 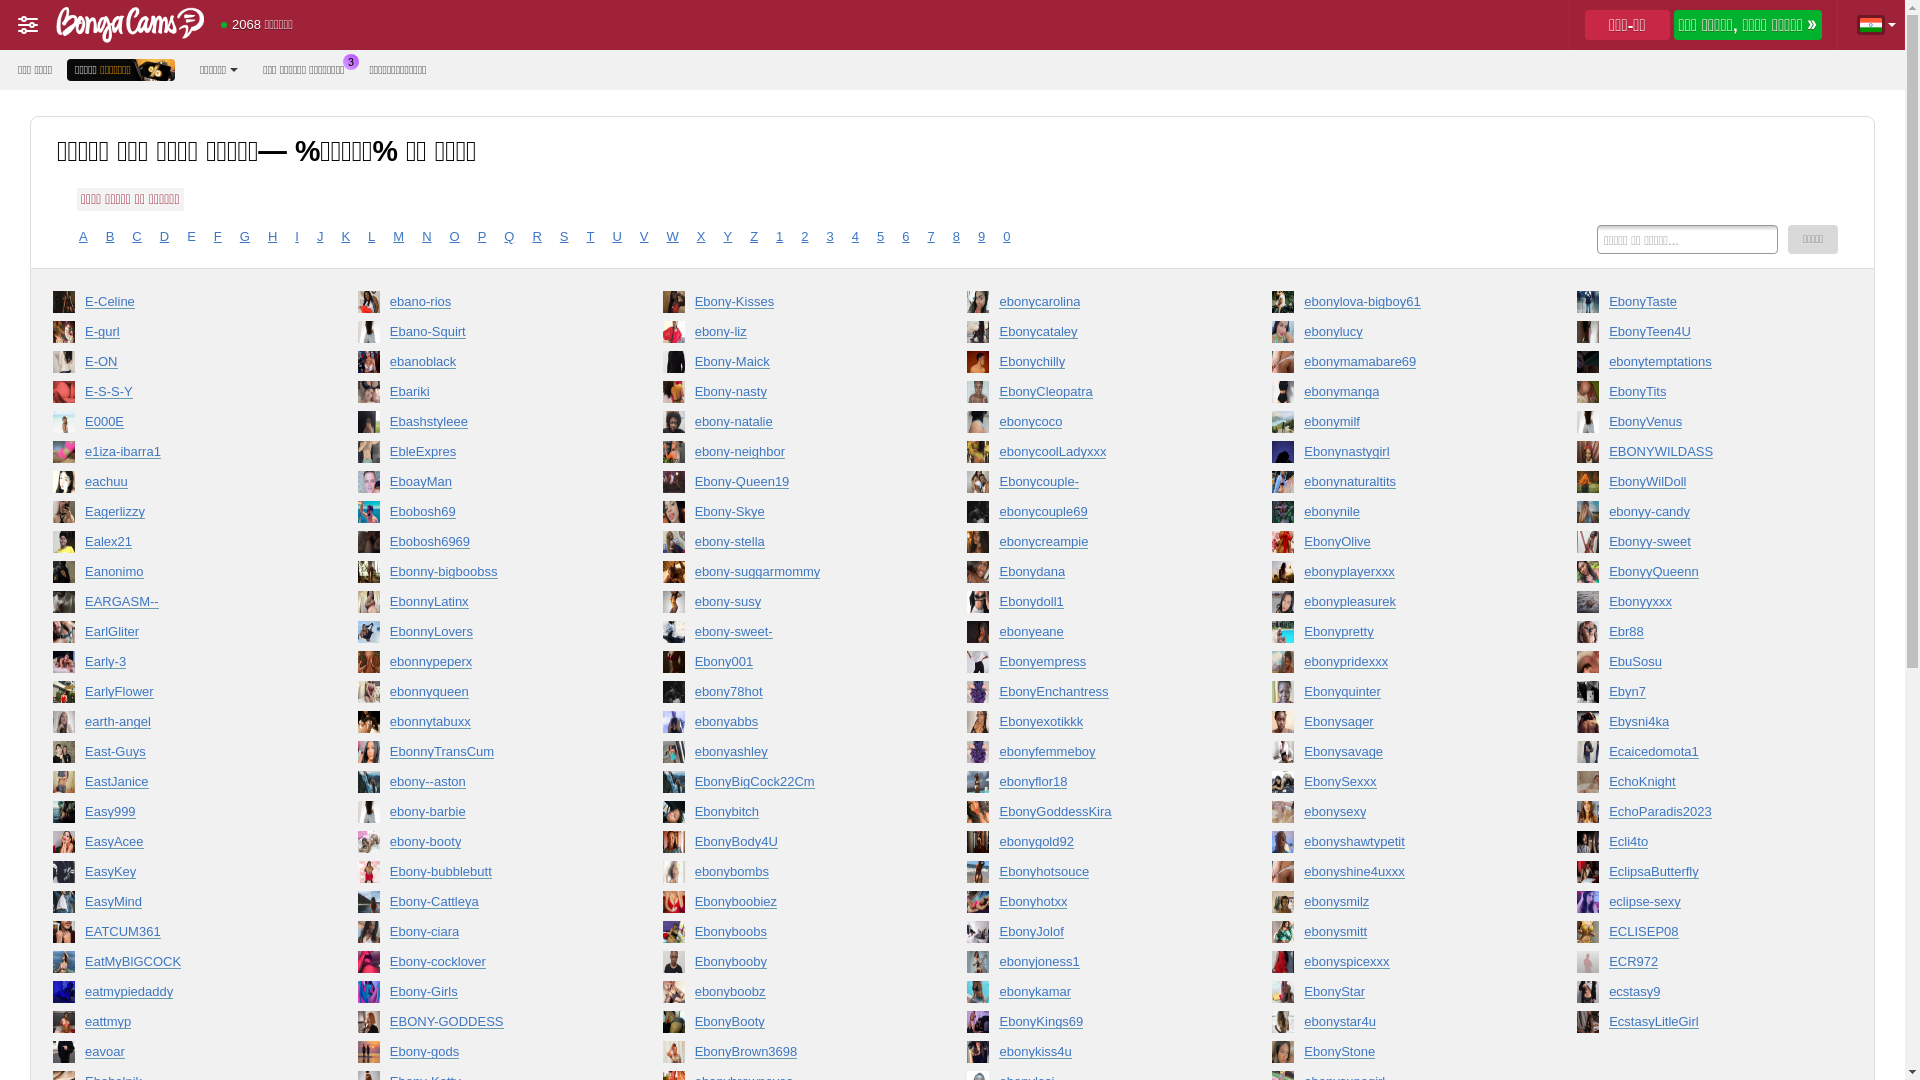 What do you see at coordinates (1396, 816) in the screenshot?
I see `ebonysexy` at bounding box center [1396, 816].